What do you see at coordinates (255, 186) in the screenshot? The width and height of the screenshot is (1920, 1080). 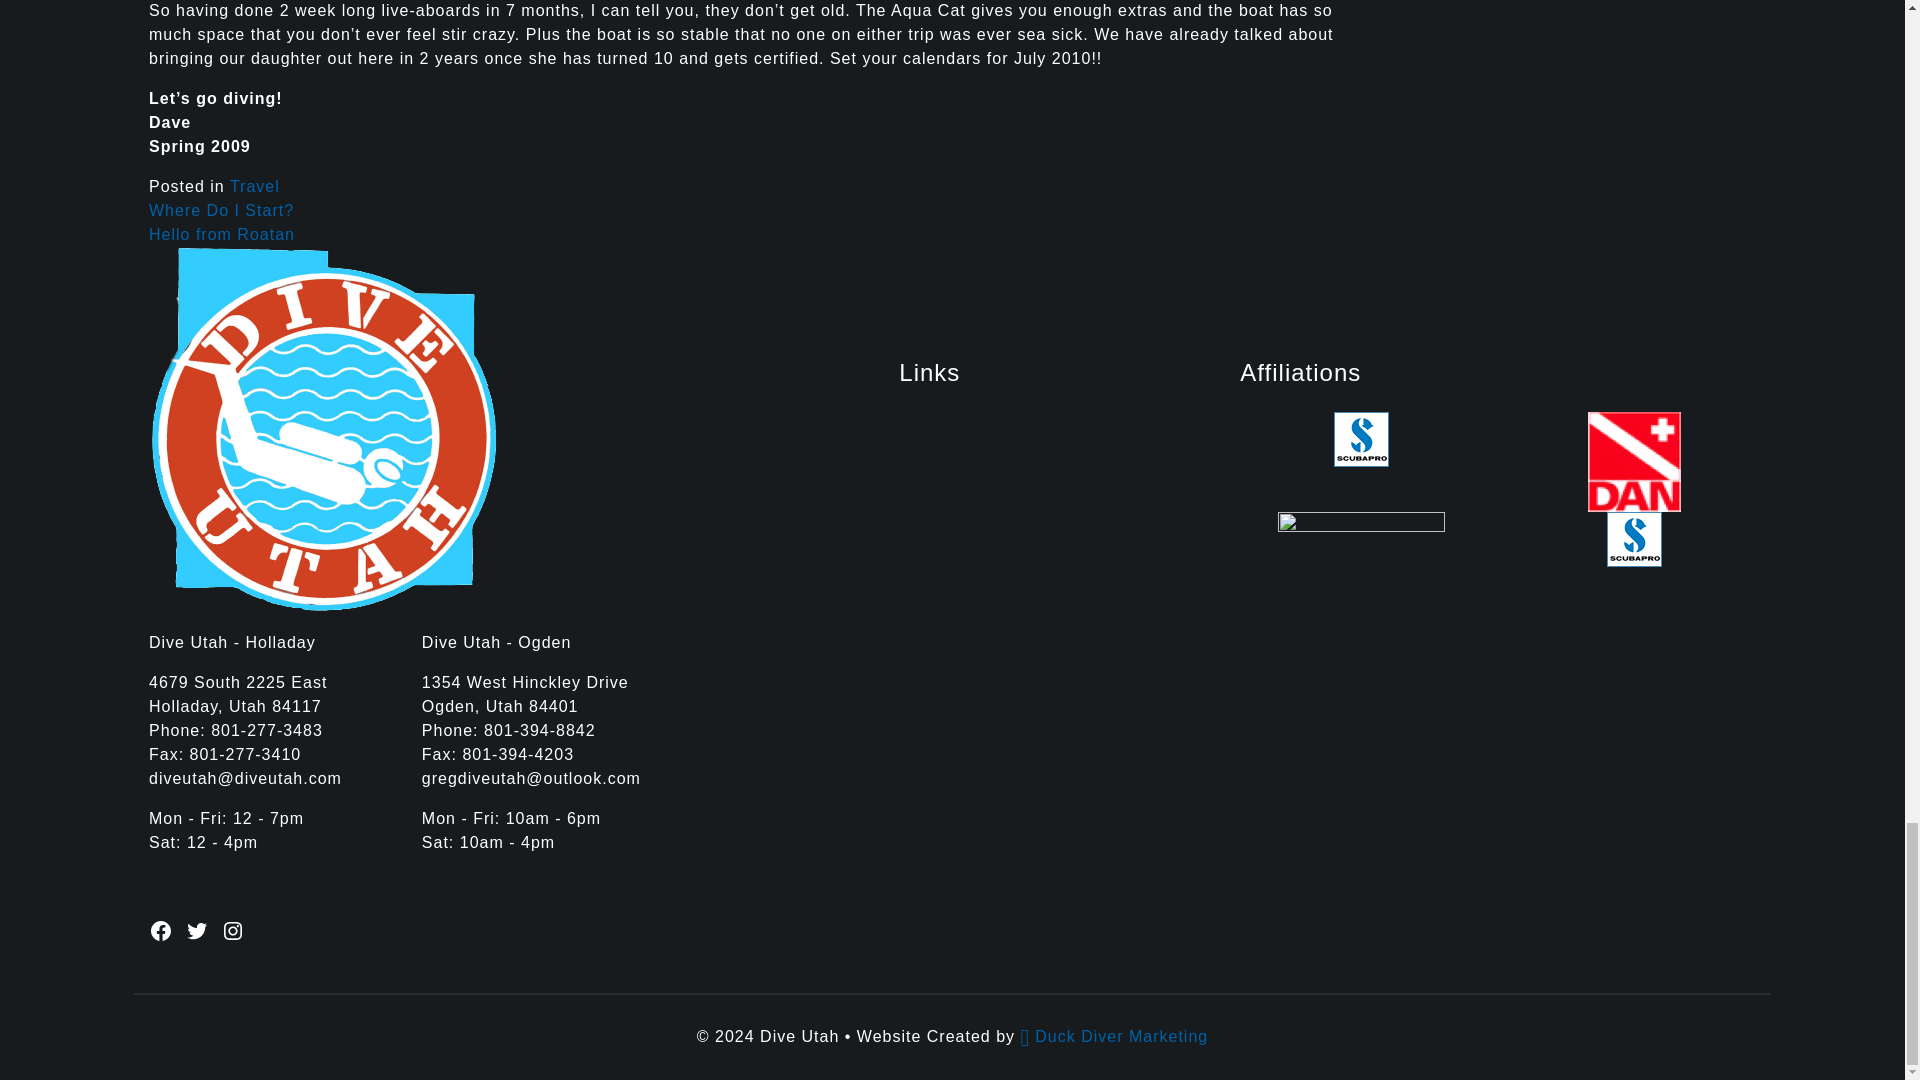 I see `Travel` at bounding box center [255, 186].